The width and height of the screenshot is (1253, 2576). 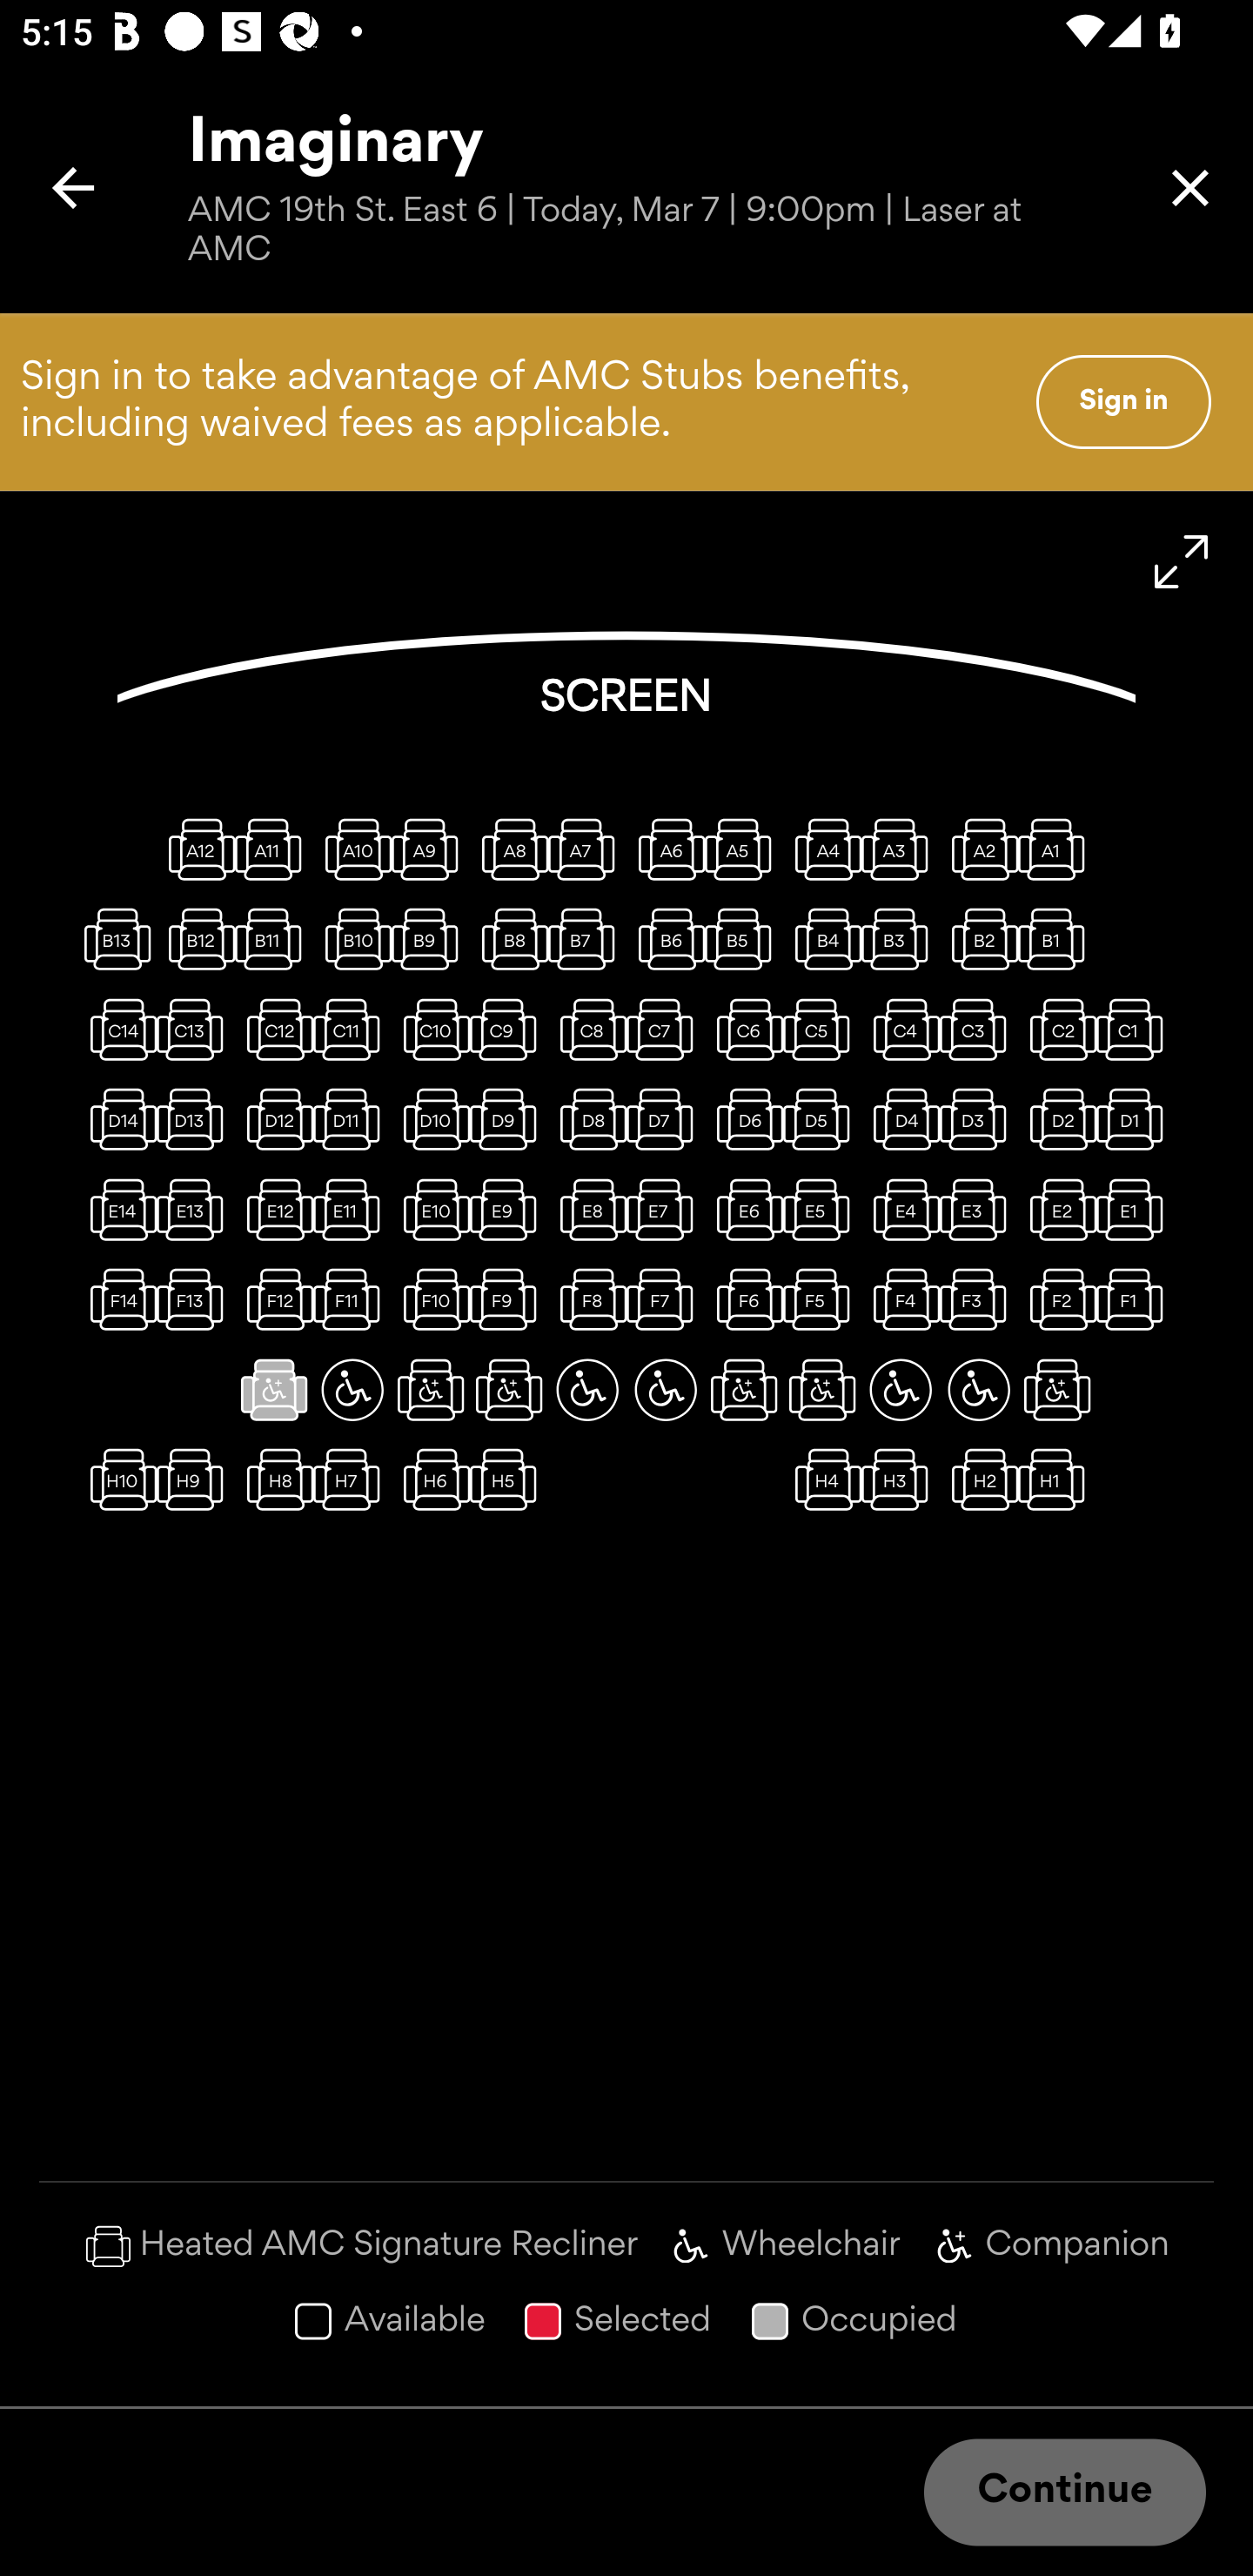 I want to click on B12, Regular seat, available, so click(x=196, y=938).